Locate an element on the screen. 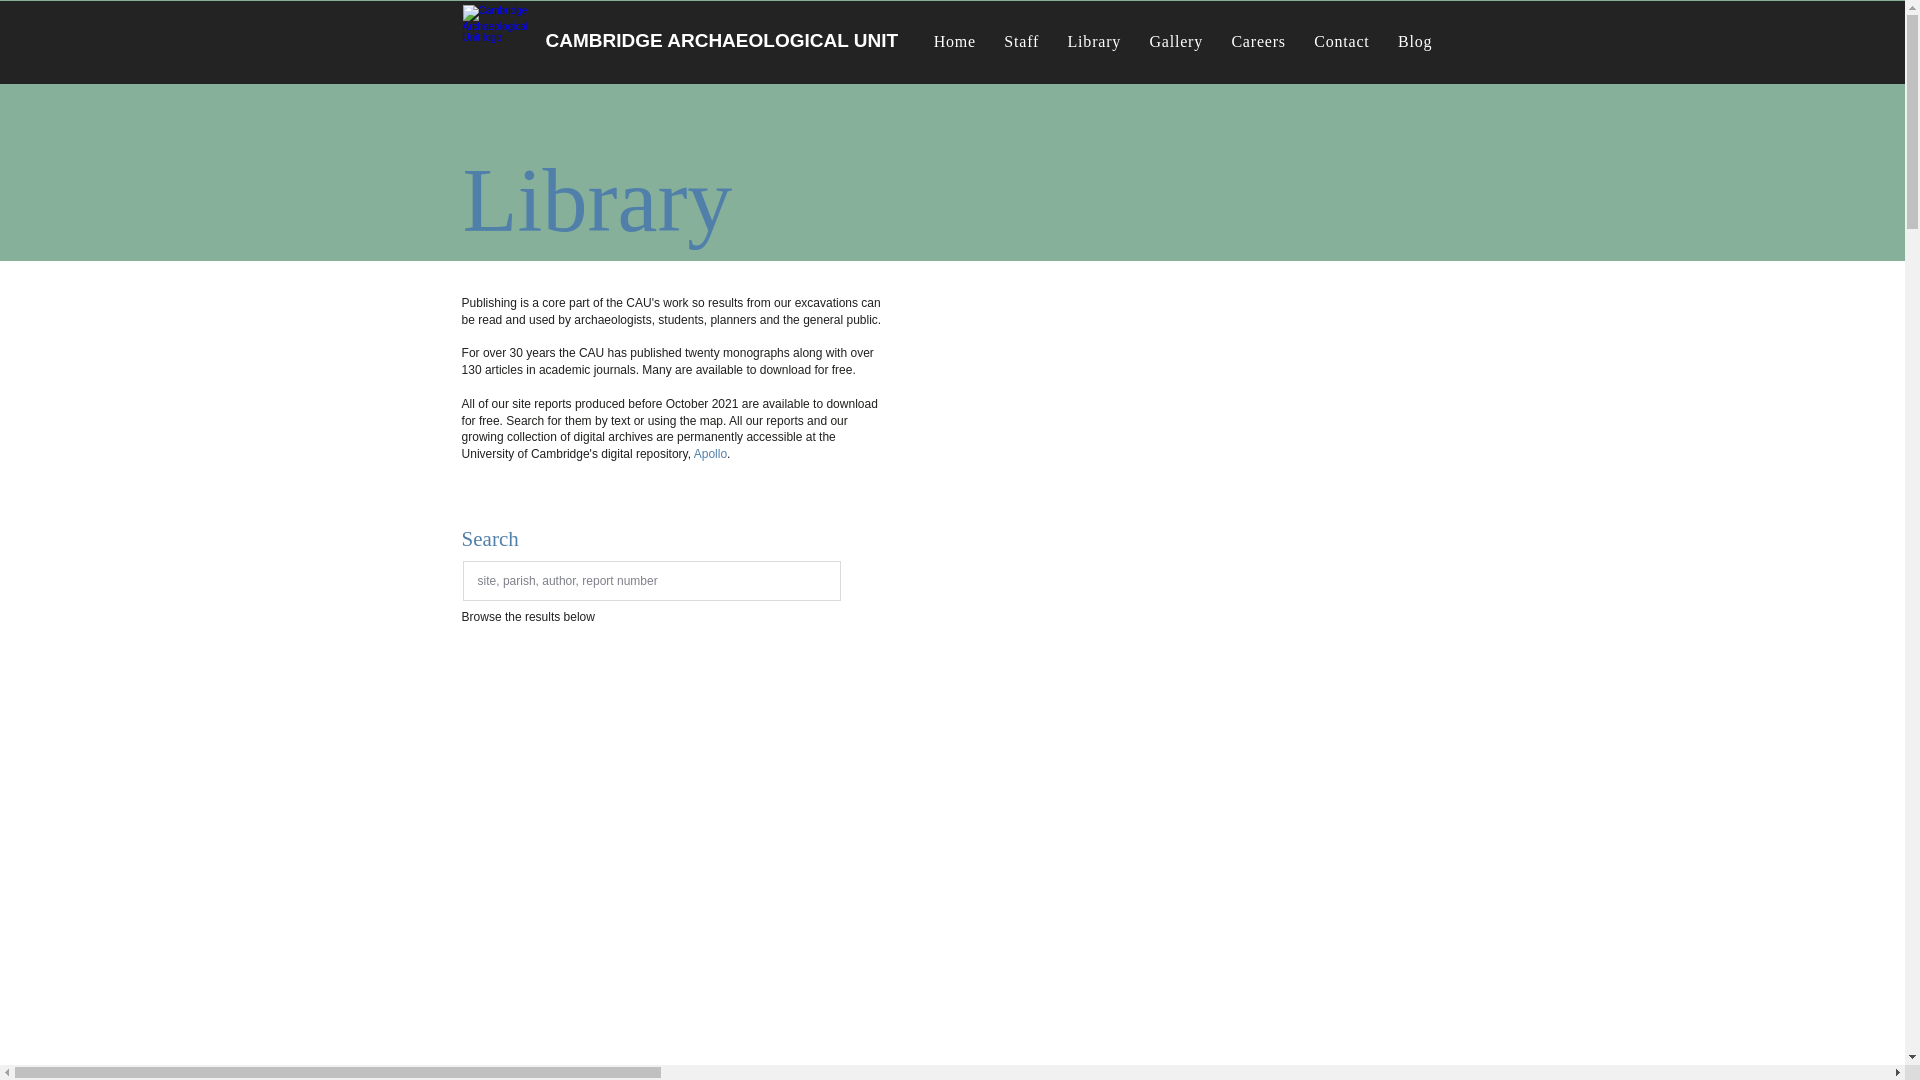 The height and width of the screenshot is (1080, 1920). Careers is located at coordinates (1258, 41).